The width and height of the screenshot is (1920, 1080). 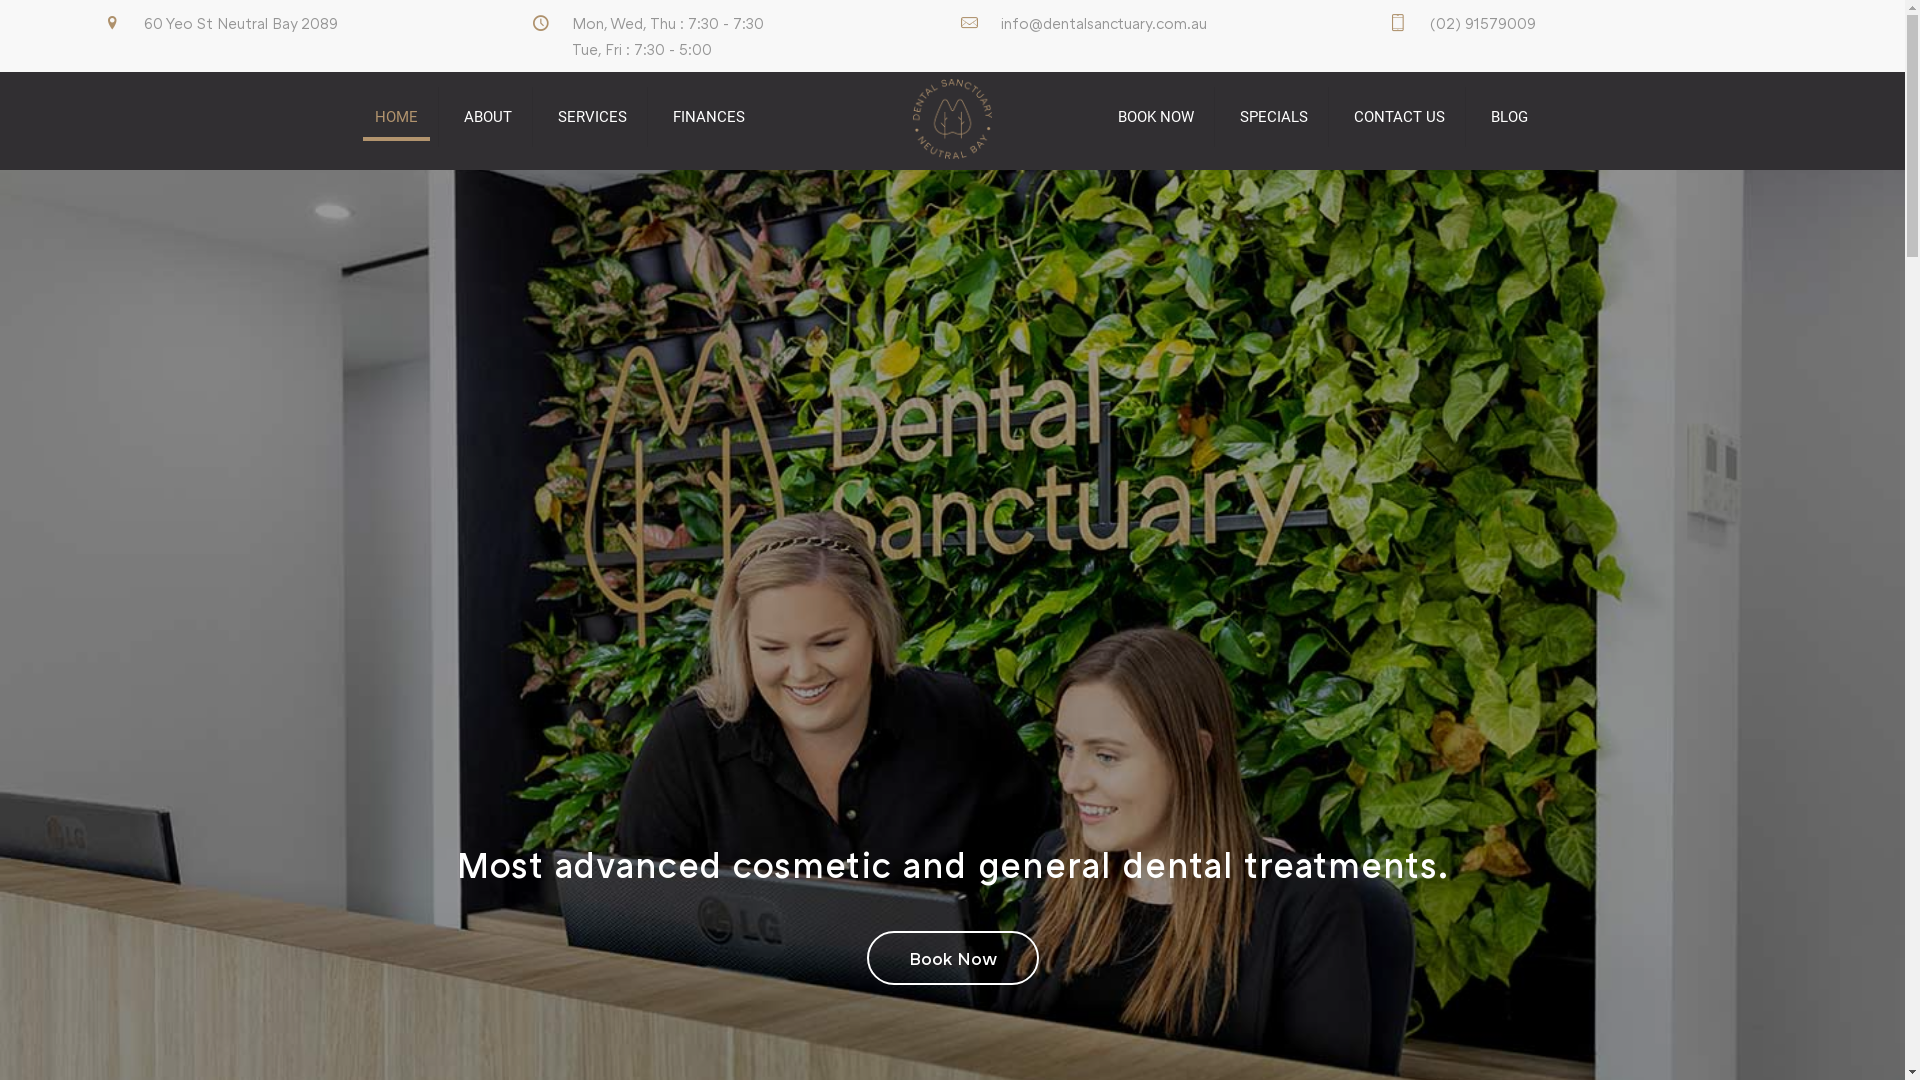 What do you see at coordinates (952, 958) in the screenshot?
I see `Book Now` at bounding box center [952, 958].